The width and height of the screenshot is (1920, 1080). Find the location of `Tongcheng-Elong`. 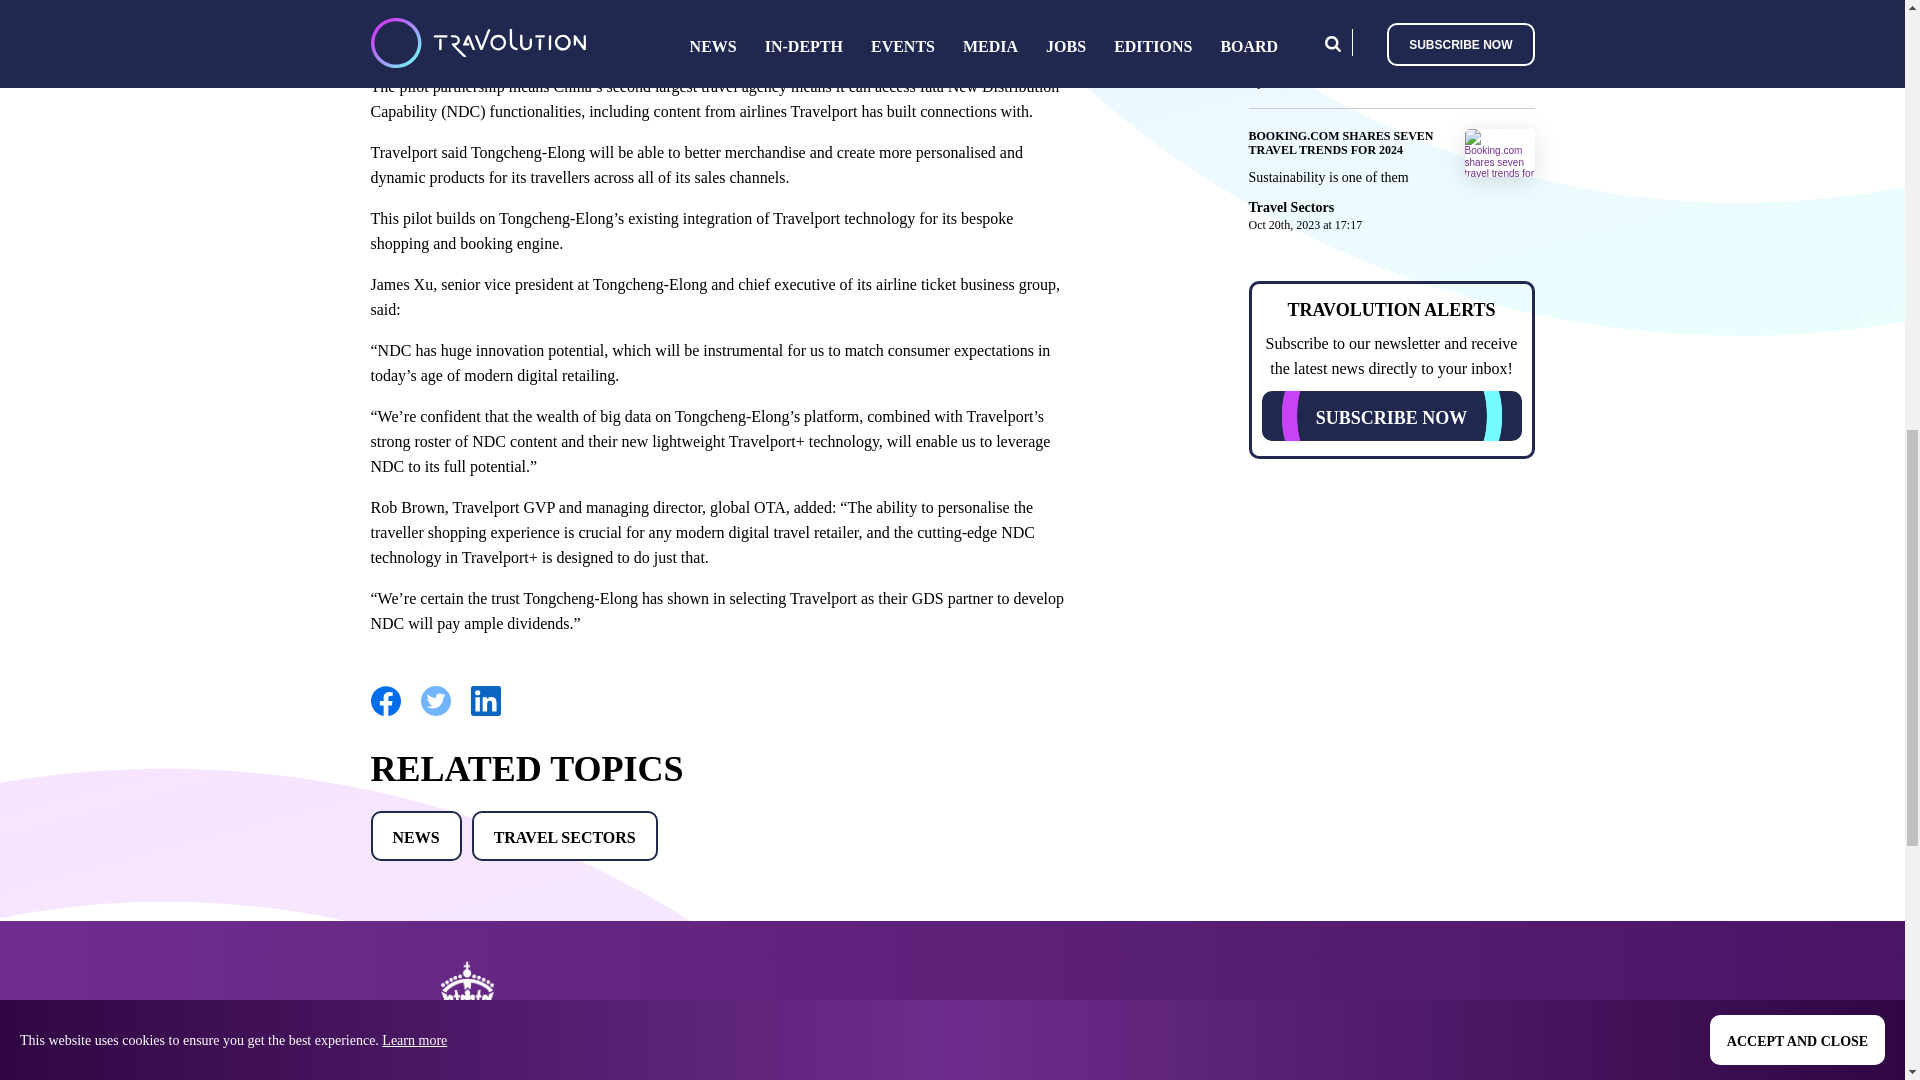

Tongcheng-Elong is located at coordinates (578, 20).